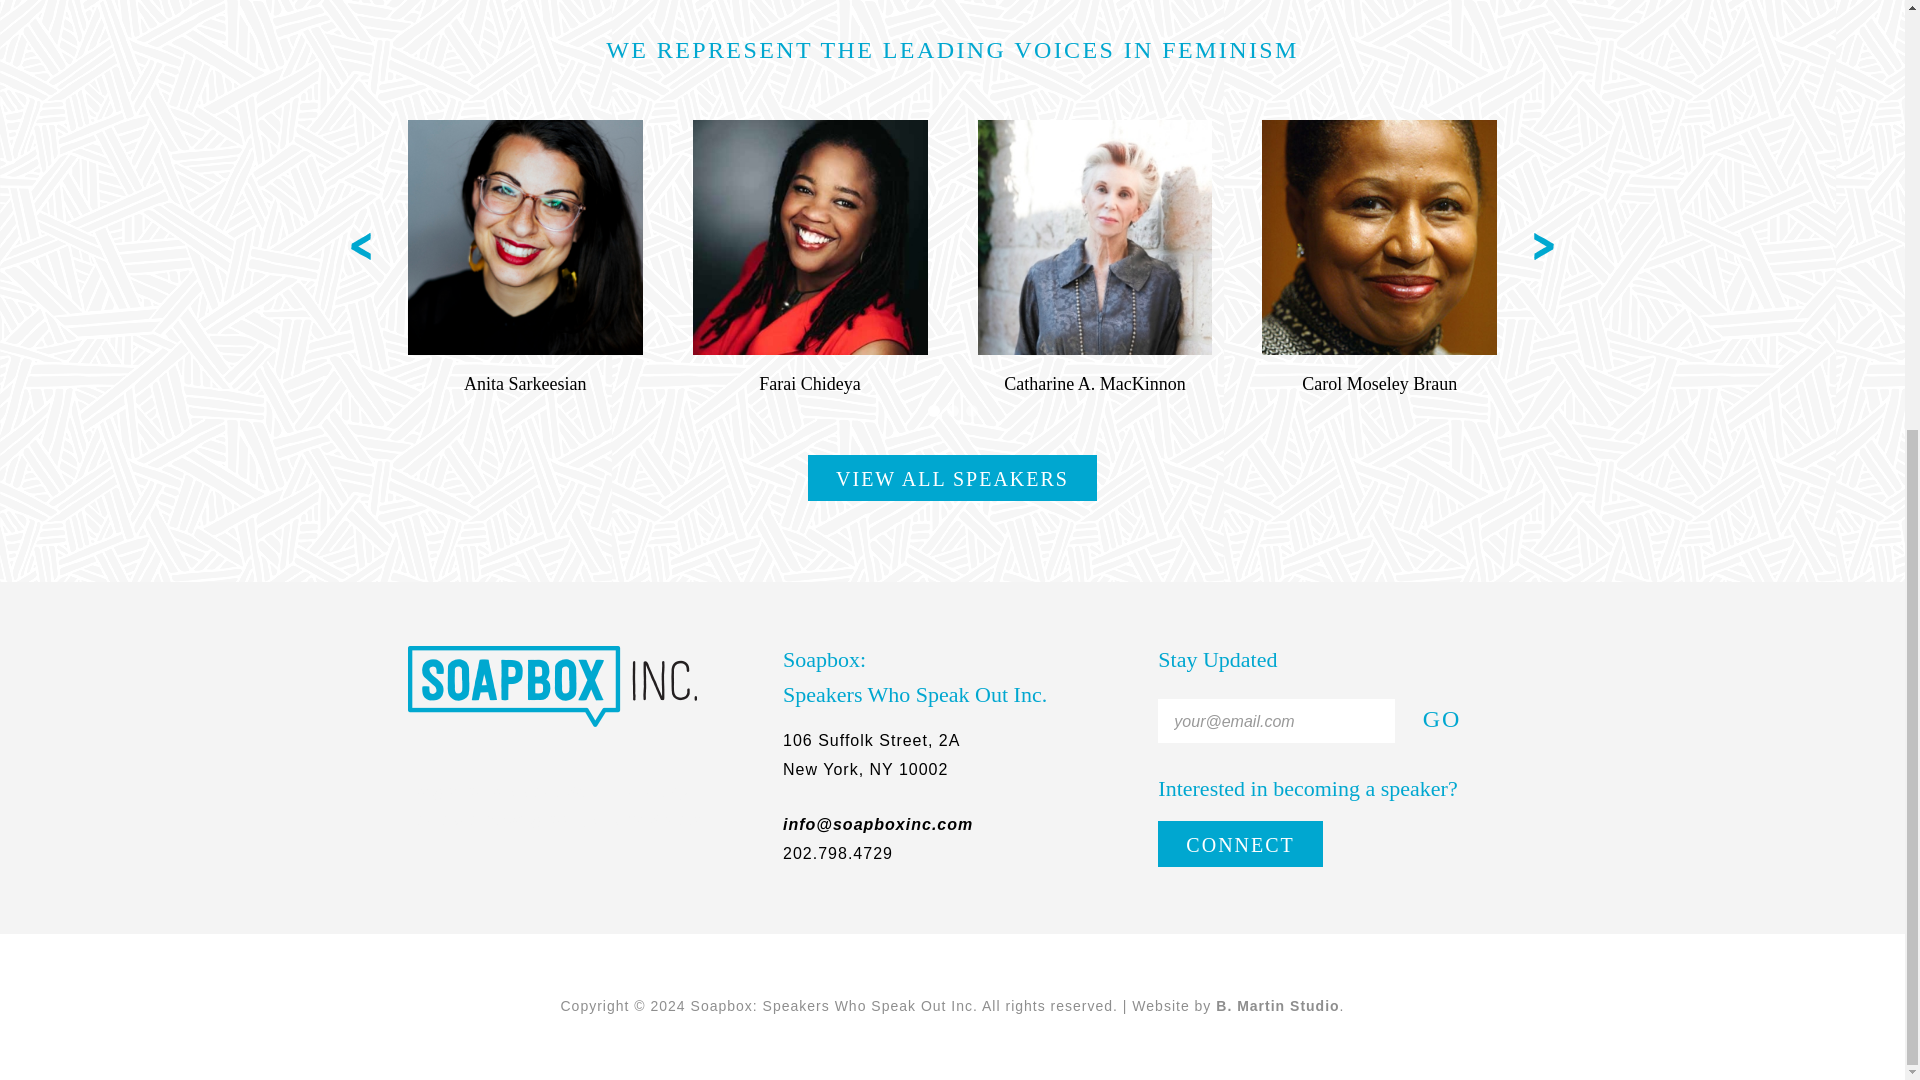 This screenshot has width=1920, height=1080. Describe the element at coordinates (1379, 384) in the screenshot. I see `Carol Moseley Braun` at that location.